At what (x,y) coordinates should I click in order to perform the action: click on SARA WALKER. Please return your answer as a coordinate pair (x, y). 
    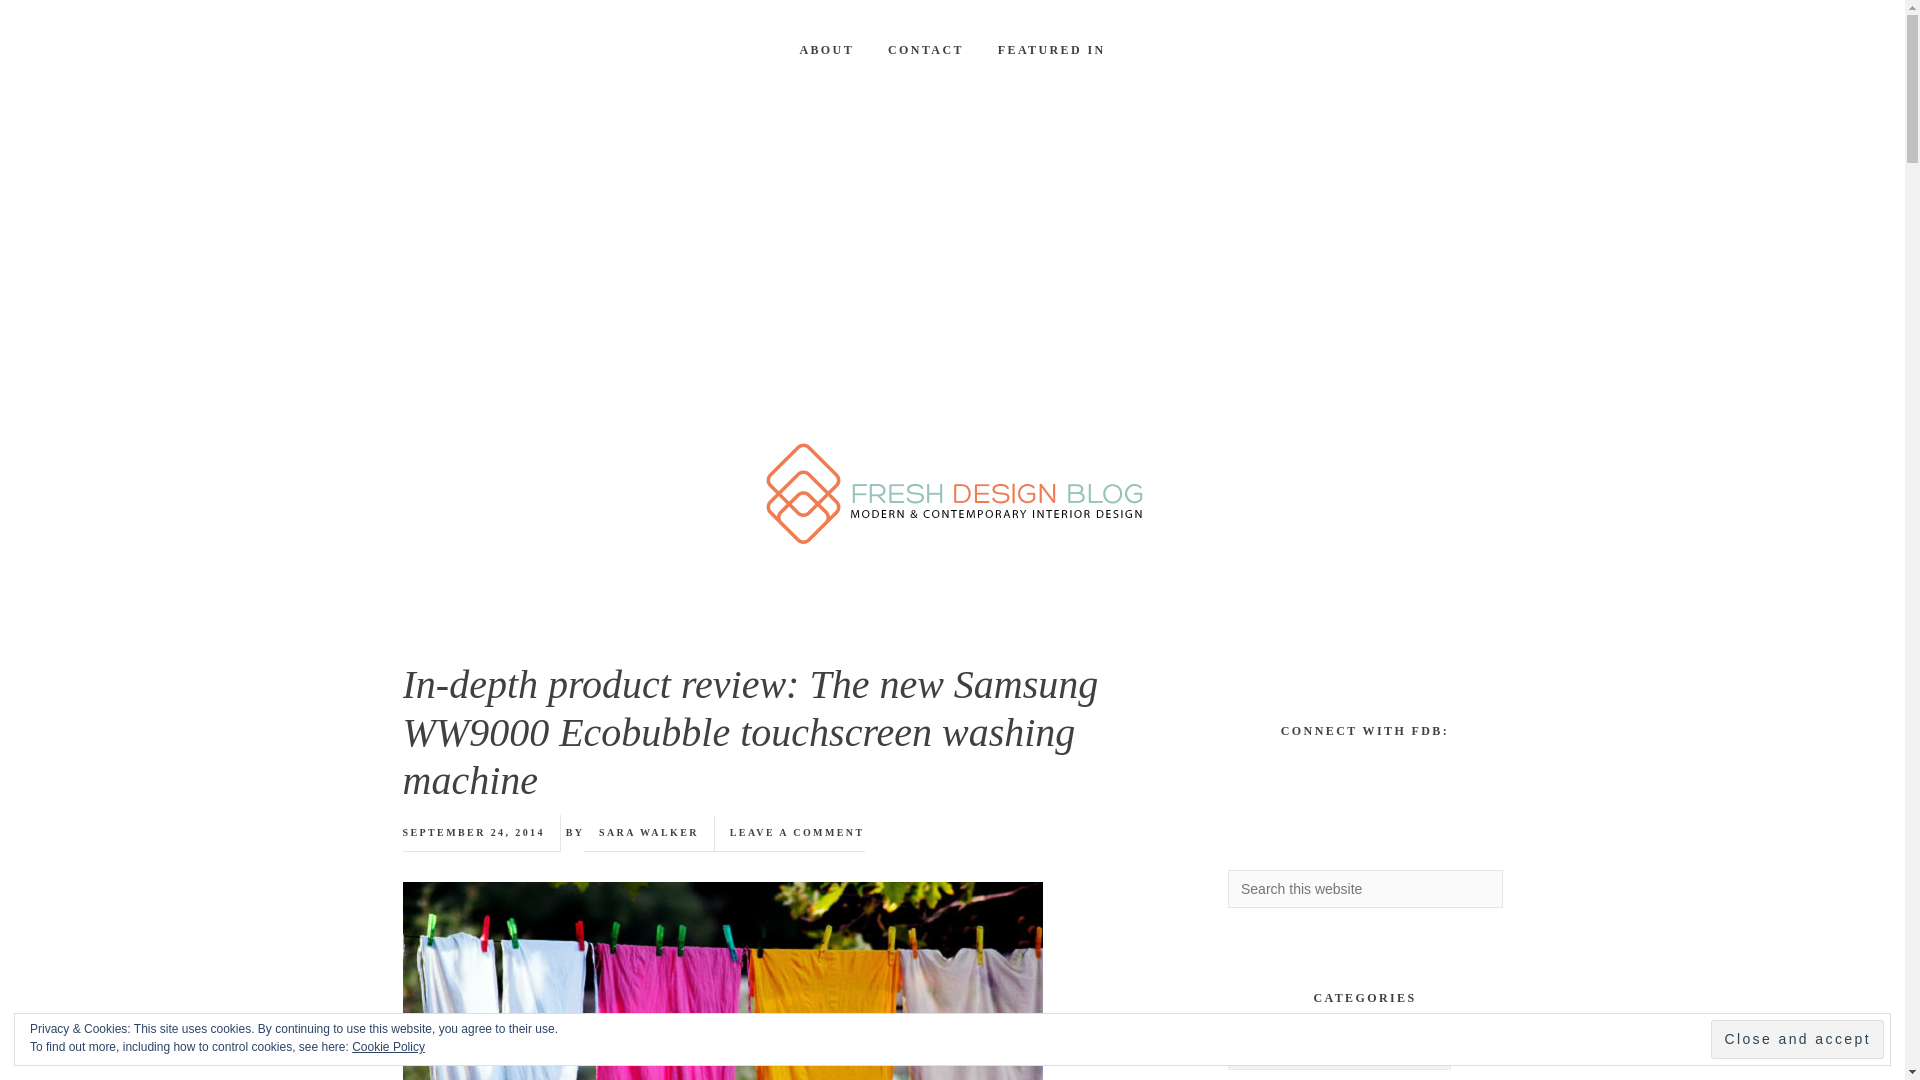
    Looking at the image, I should click on (648, 832).